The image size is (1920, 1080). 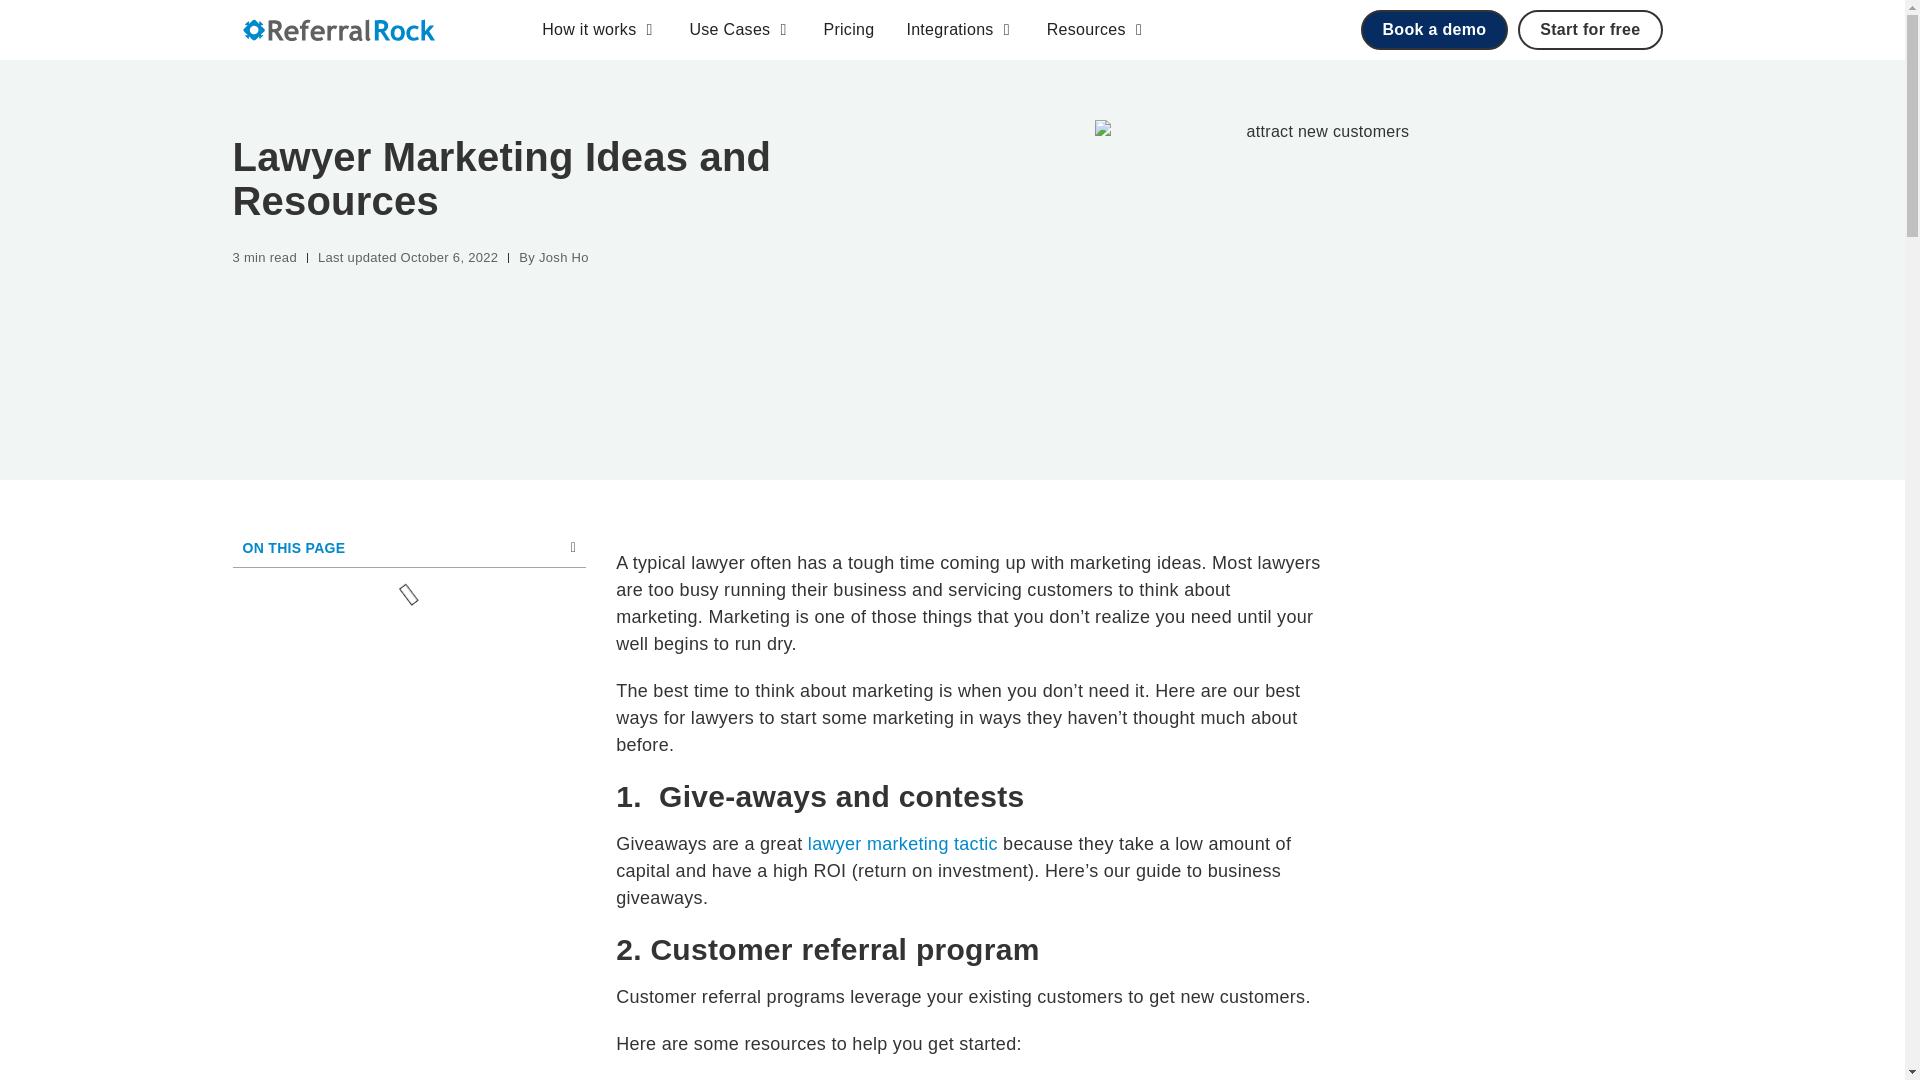 I want to click on How it works, so click(x=588, y=30).